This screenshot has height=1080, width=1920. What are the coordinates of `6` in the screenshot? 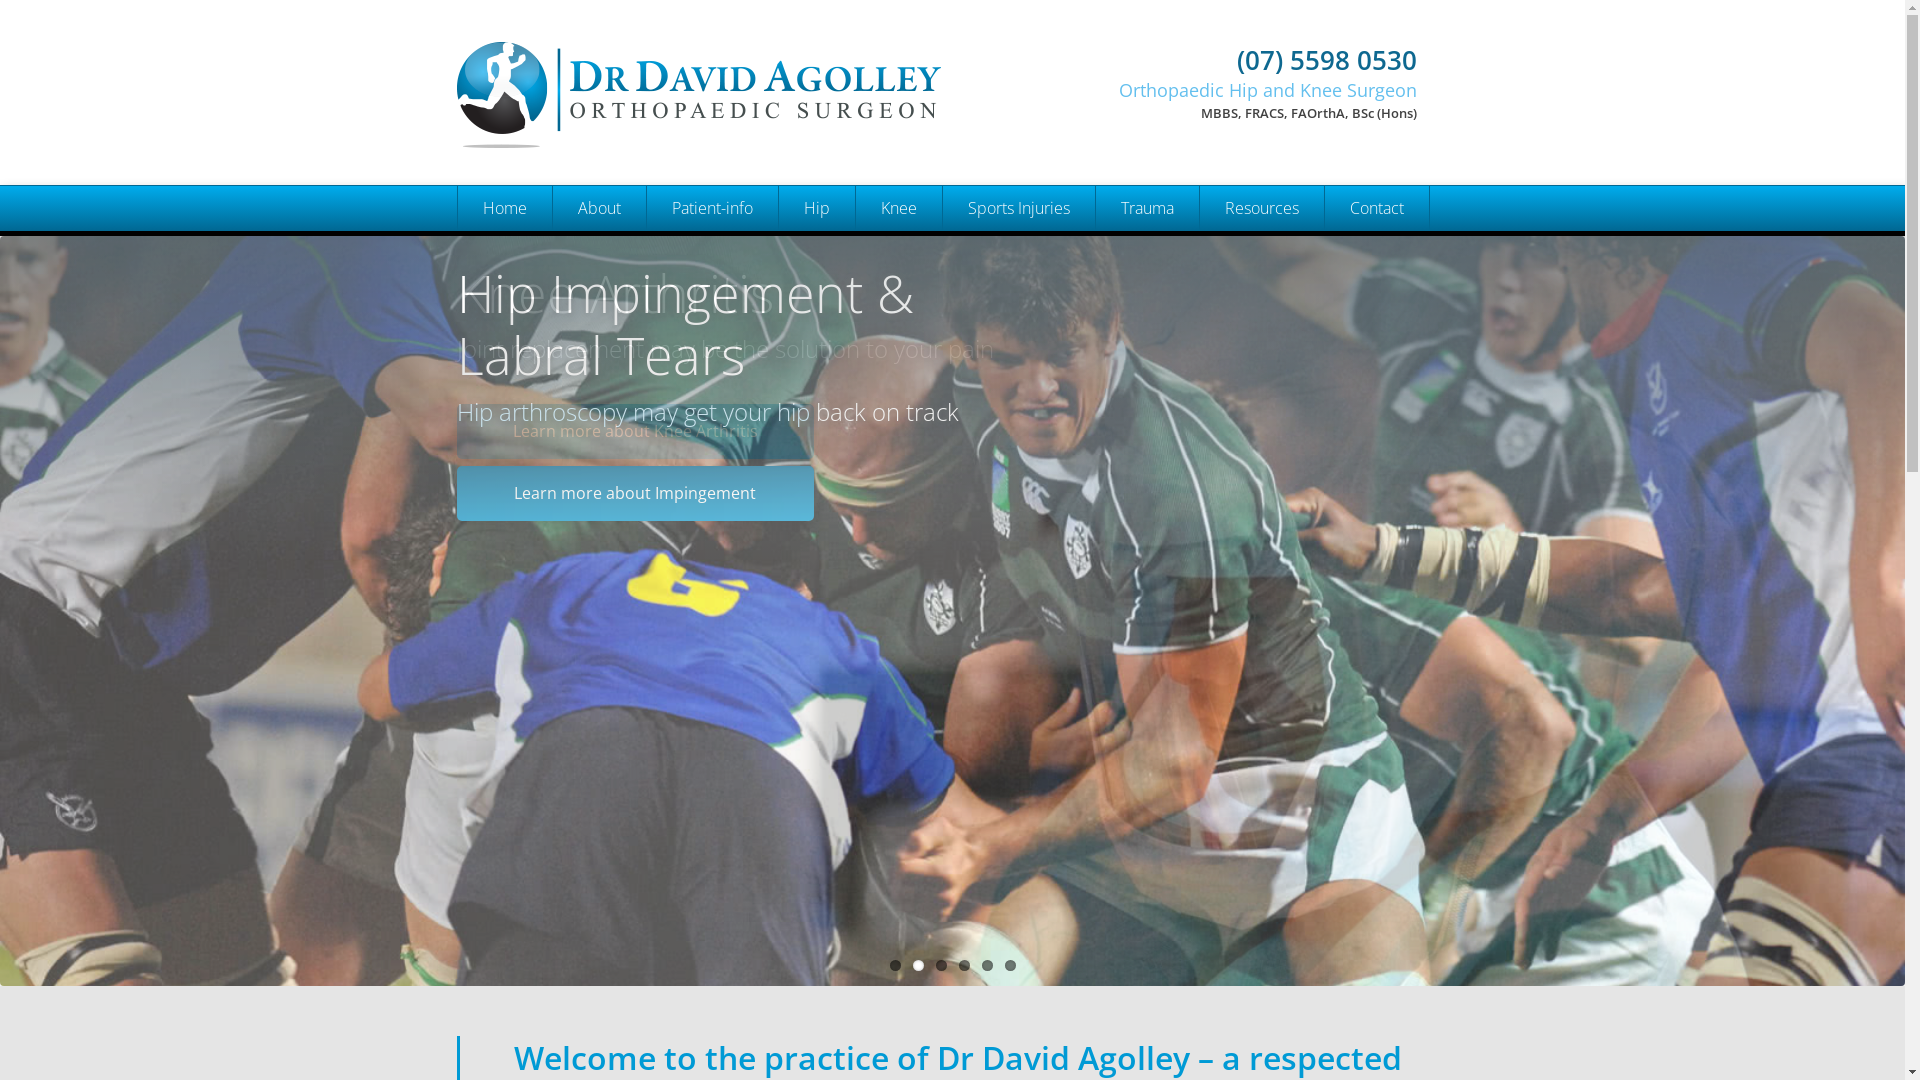 It's located at (1010, 966).